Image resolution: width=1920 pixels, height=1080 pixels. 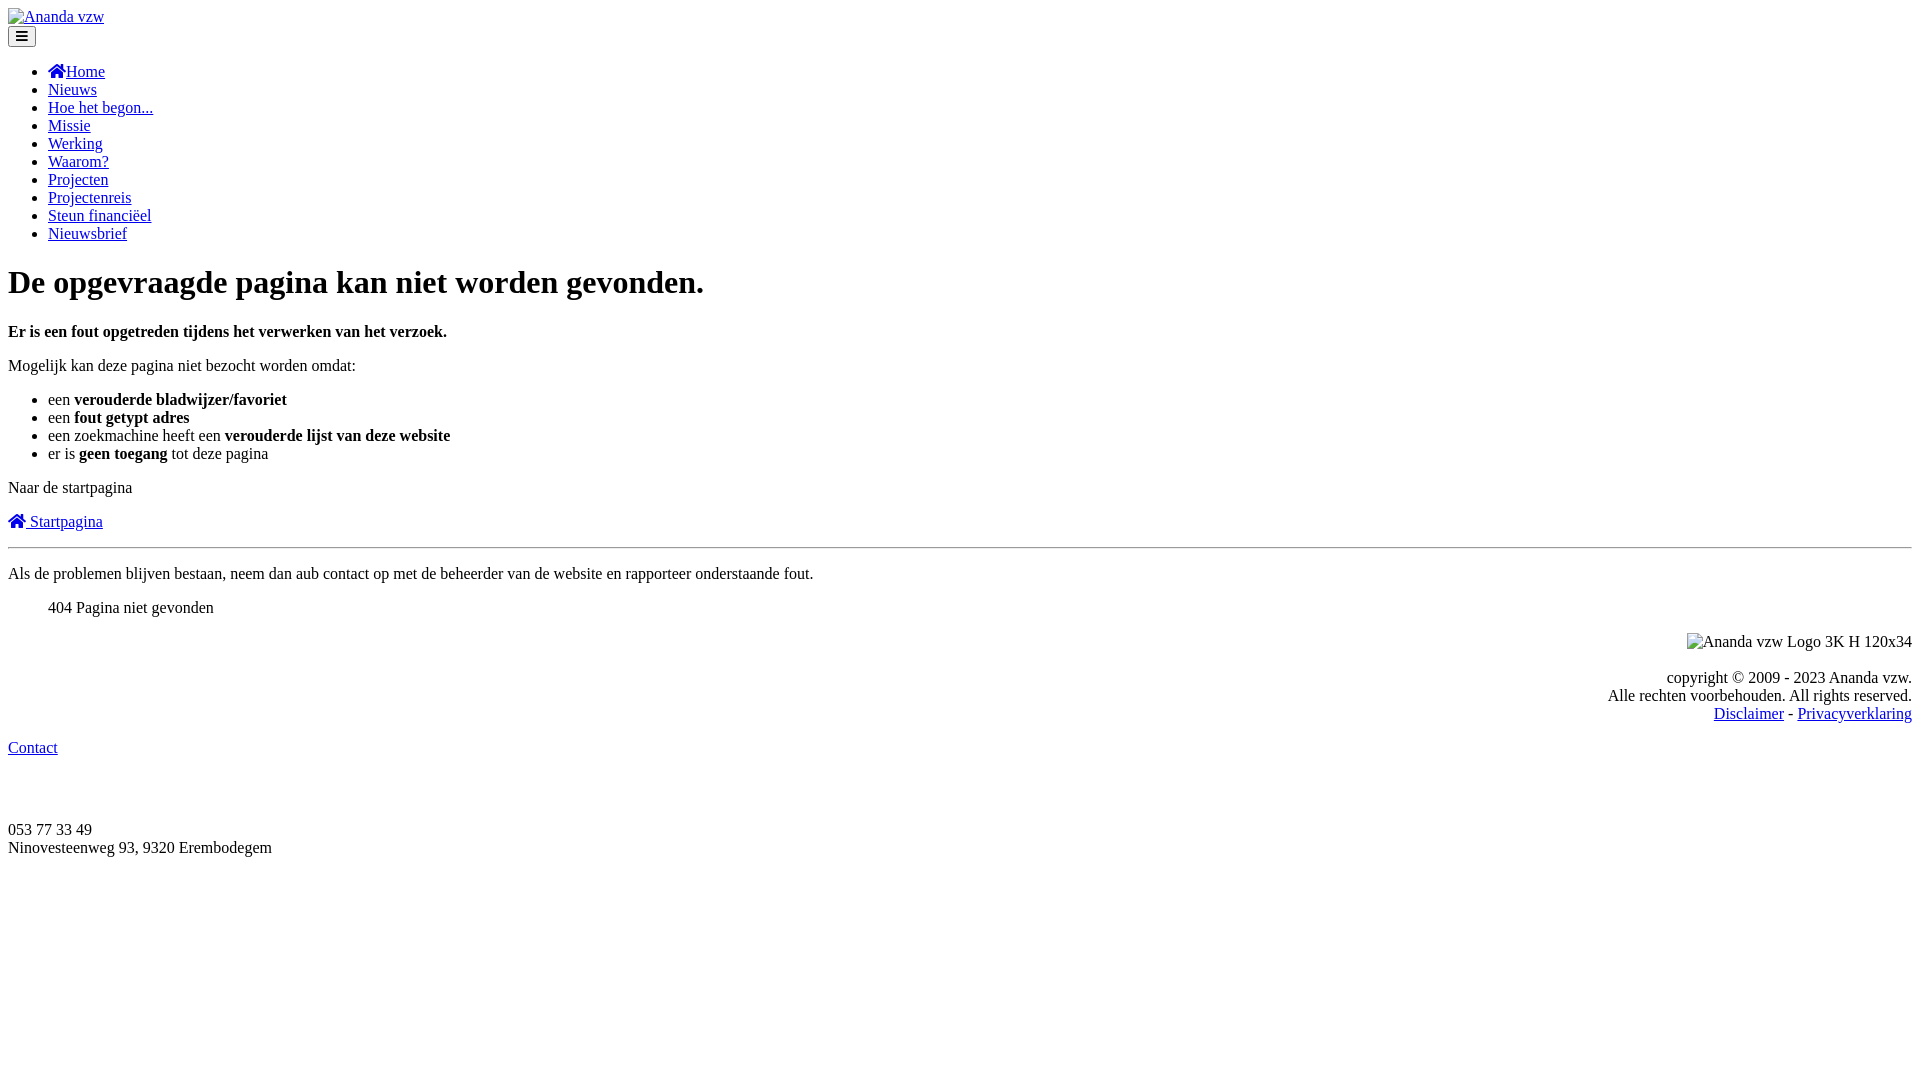 I want to click on Projectenreis, so click(x=90, y=198).